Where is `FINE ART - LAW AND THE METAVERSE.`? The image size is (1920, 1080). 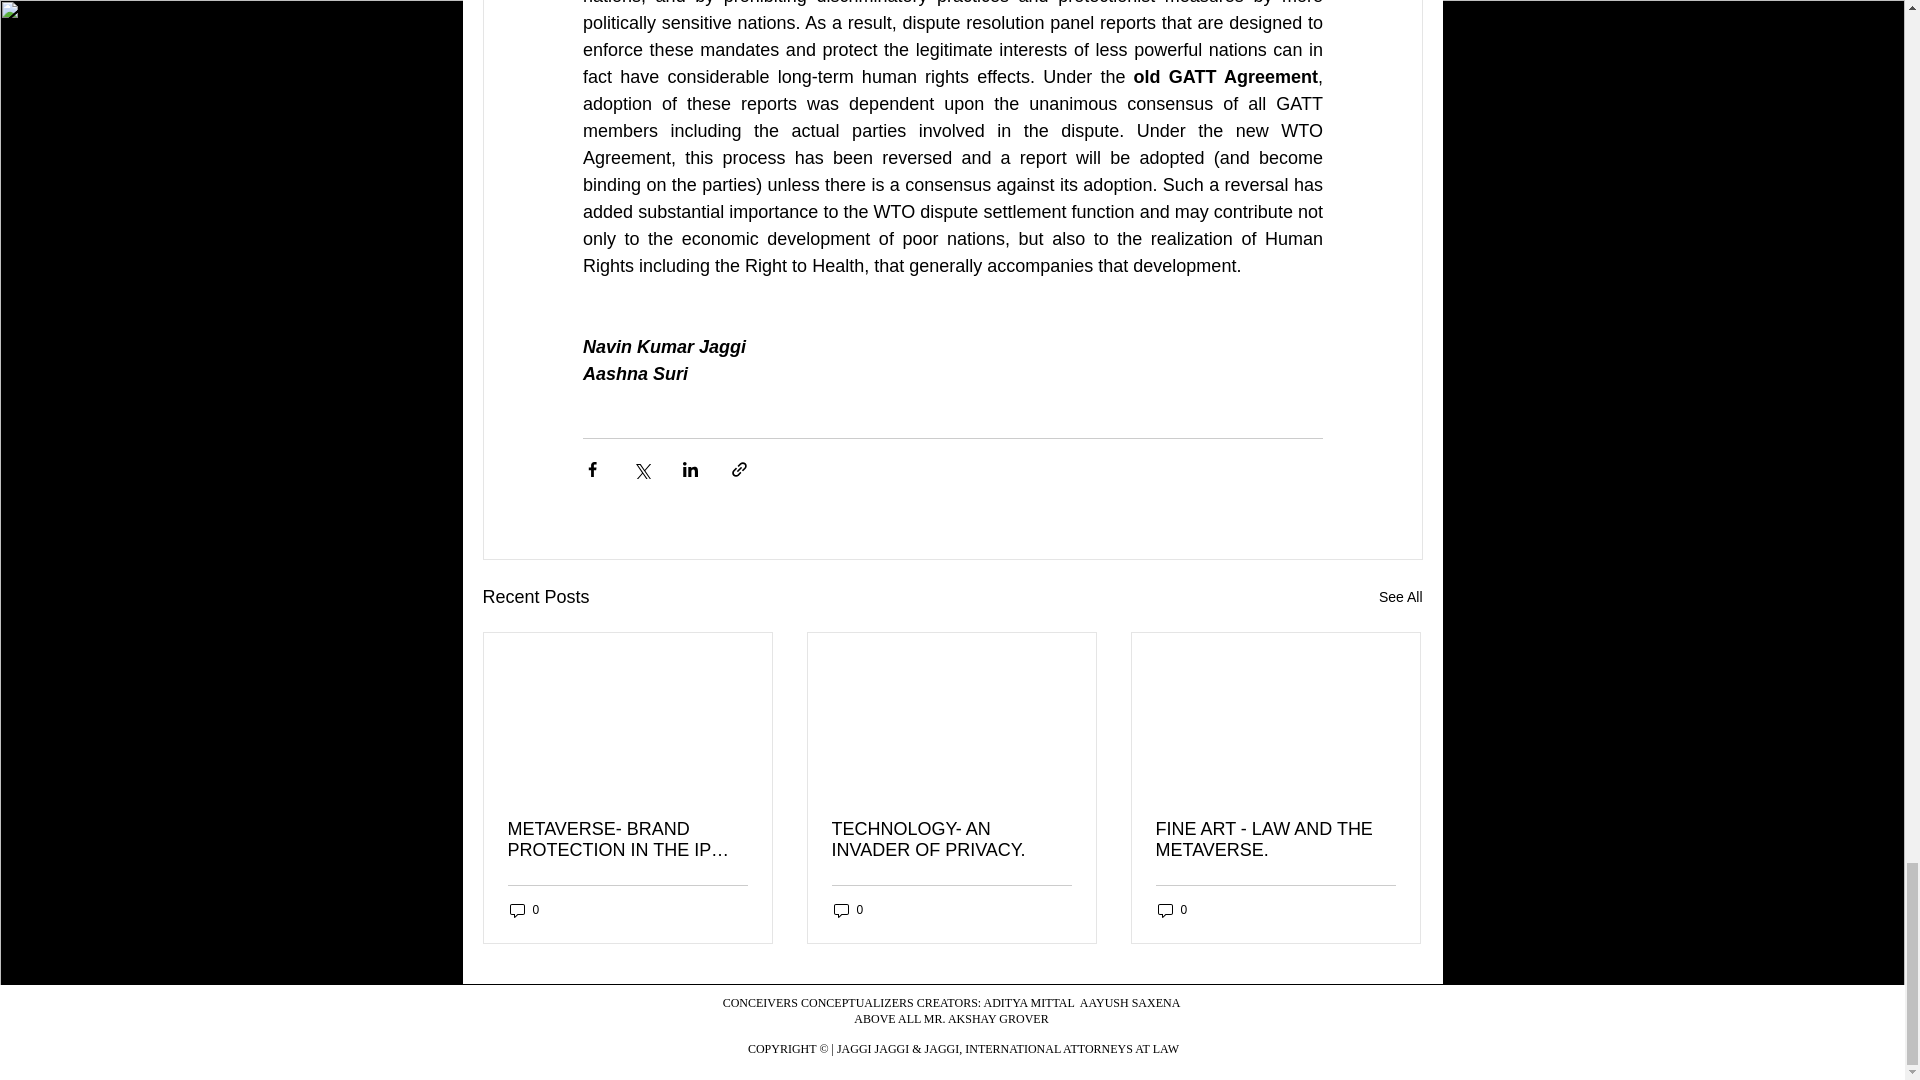 FINE ART - LAW AND THE METAVERSE. is located at coordinates (1275, 839).